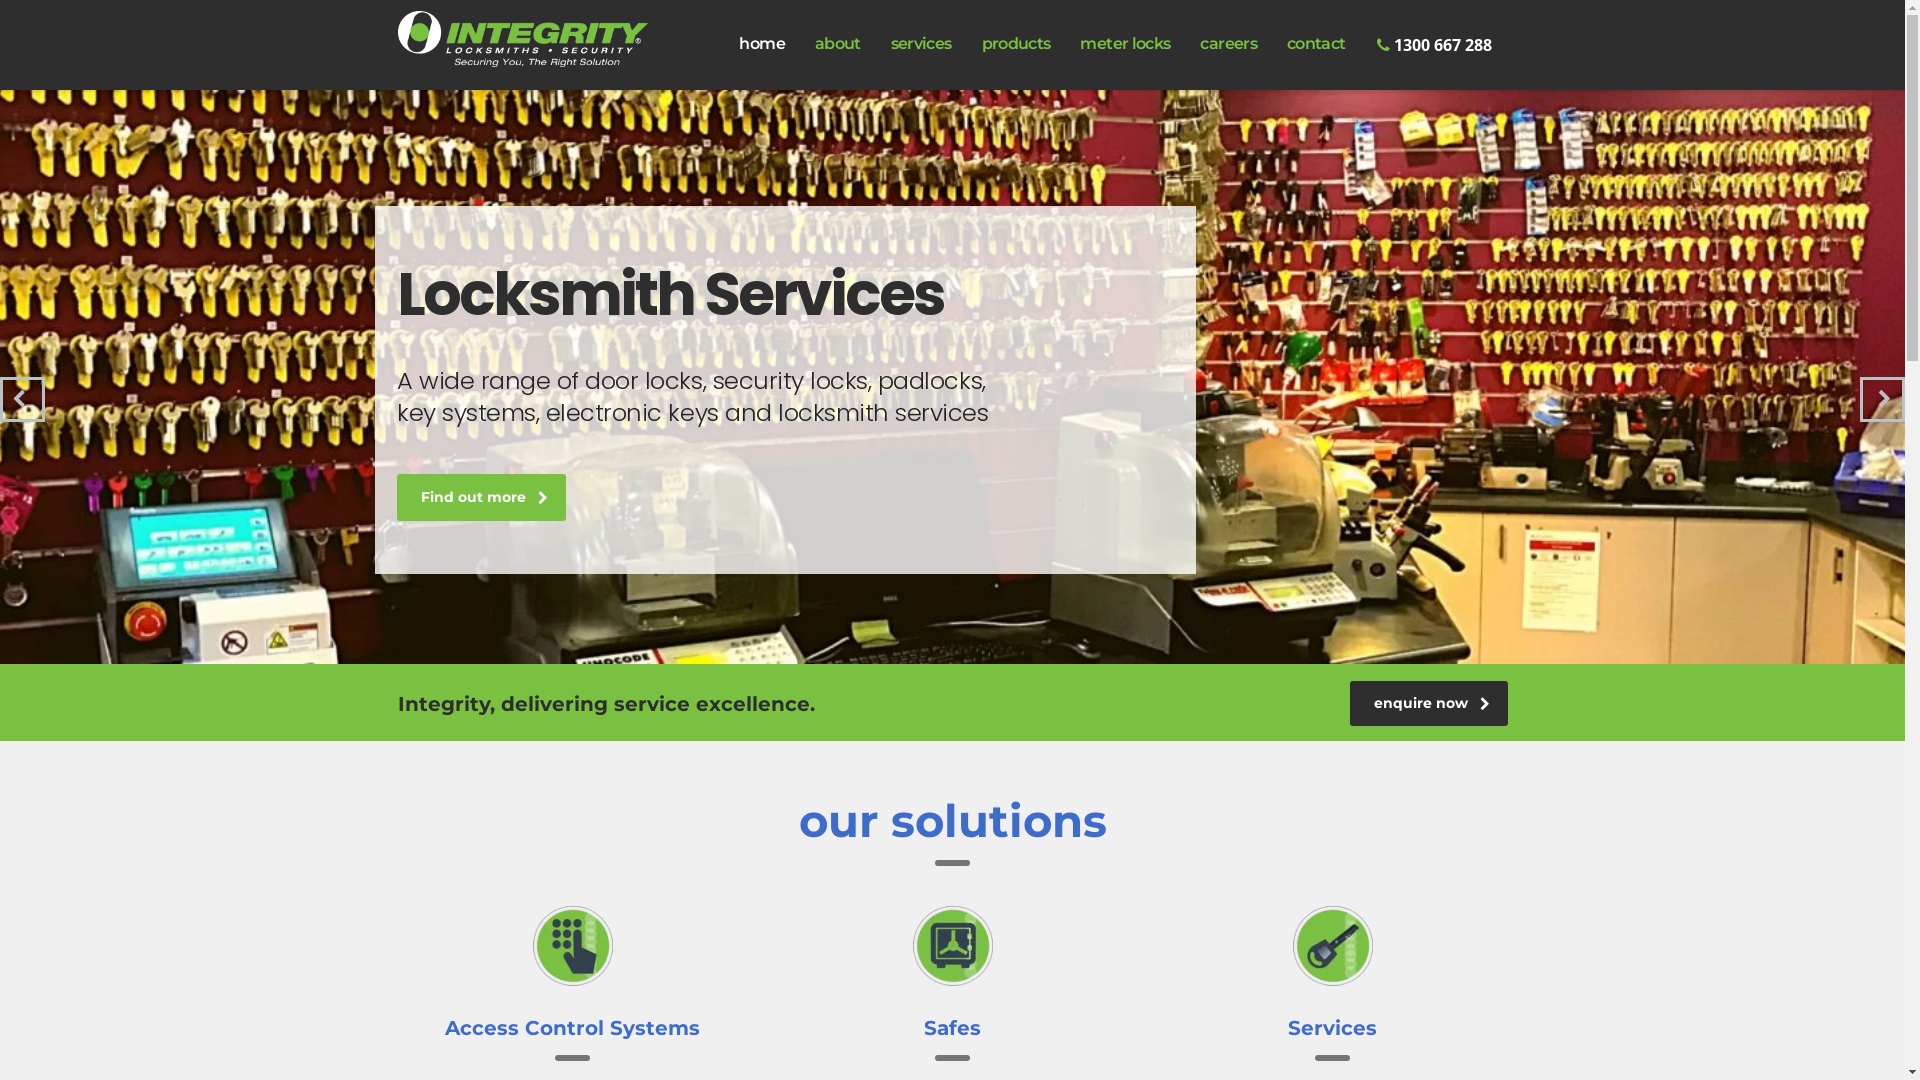  Describe the element at coordinates (838, 44) in the screenshot. I see `about` at that location.